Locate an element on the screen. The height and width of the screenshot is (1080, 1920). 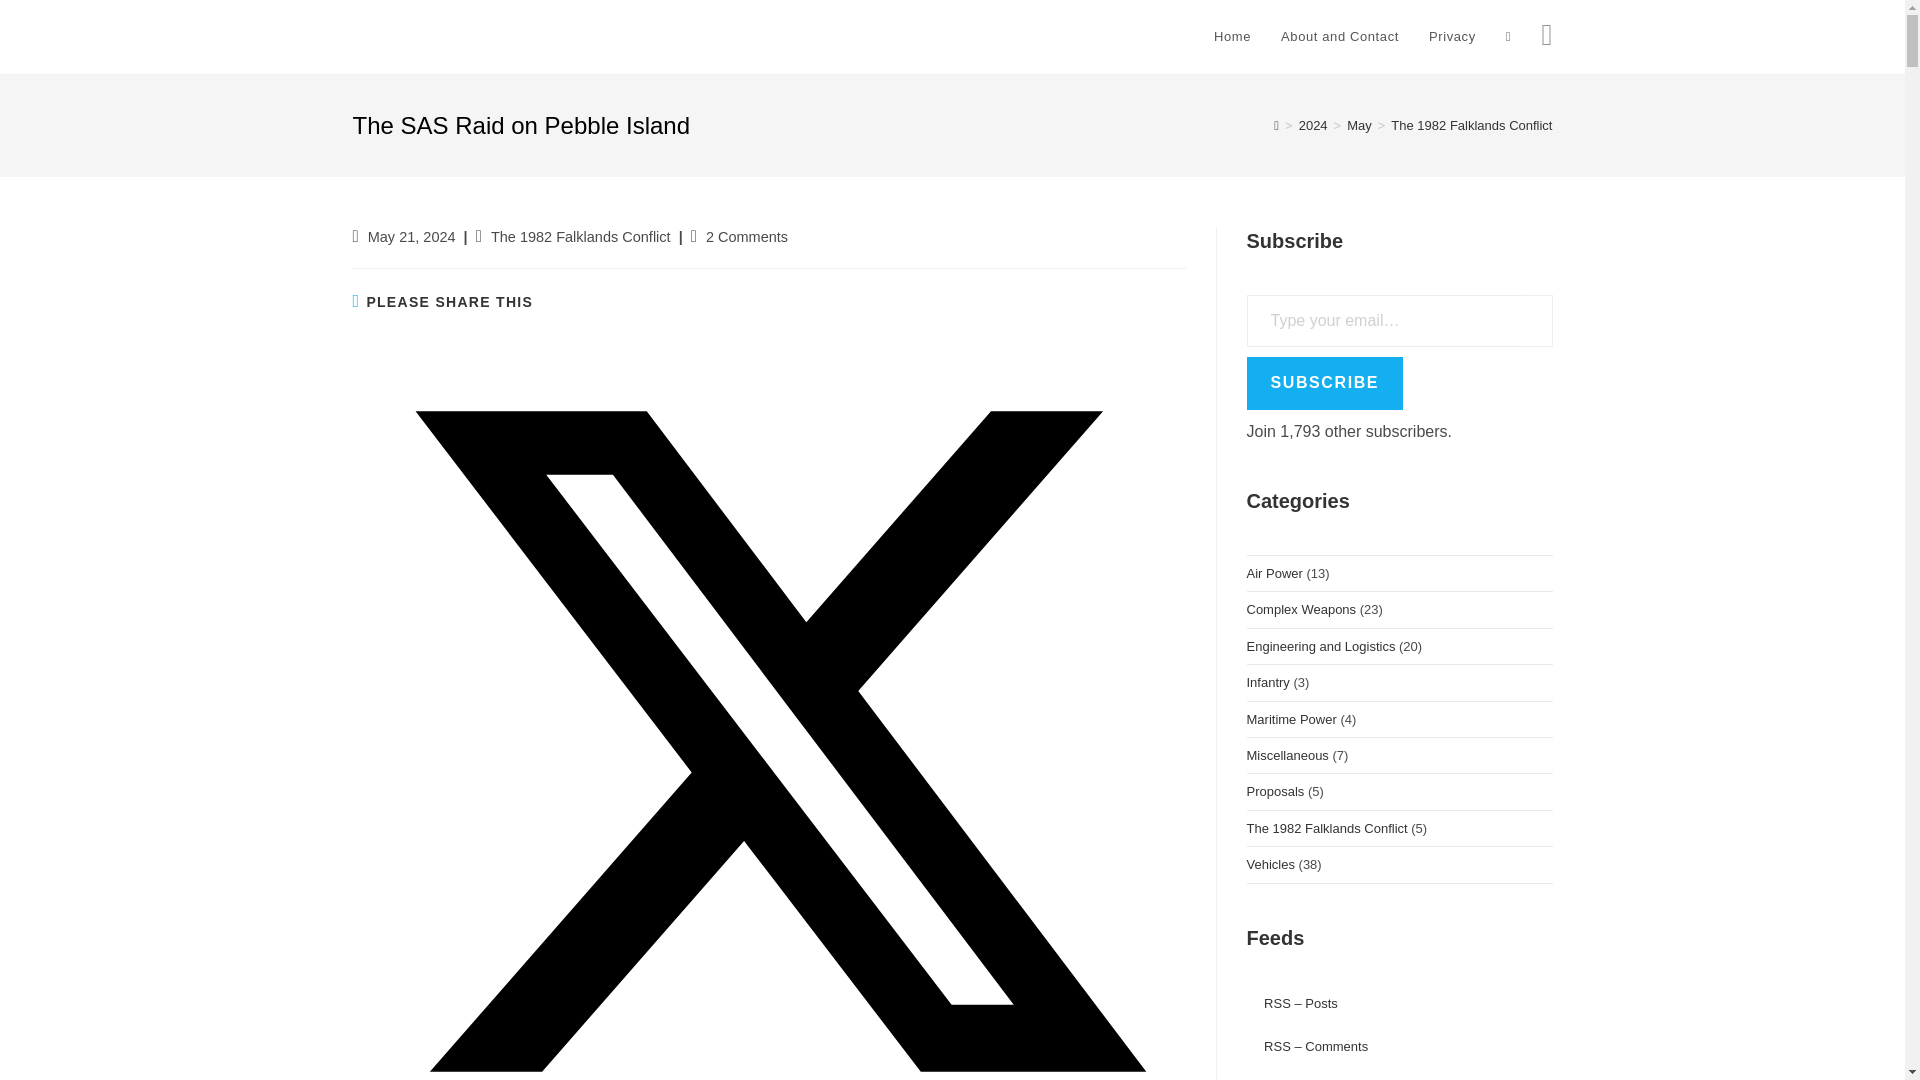
The 1982 Falklands Conflict is located at coordinates (580, 236).